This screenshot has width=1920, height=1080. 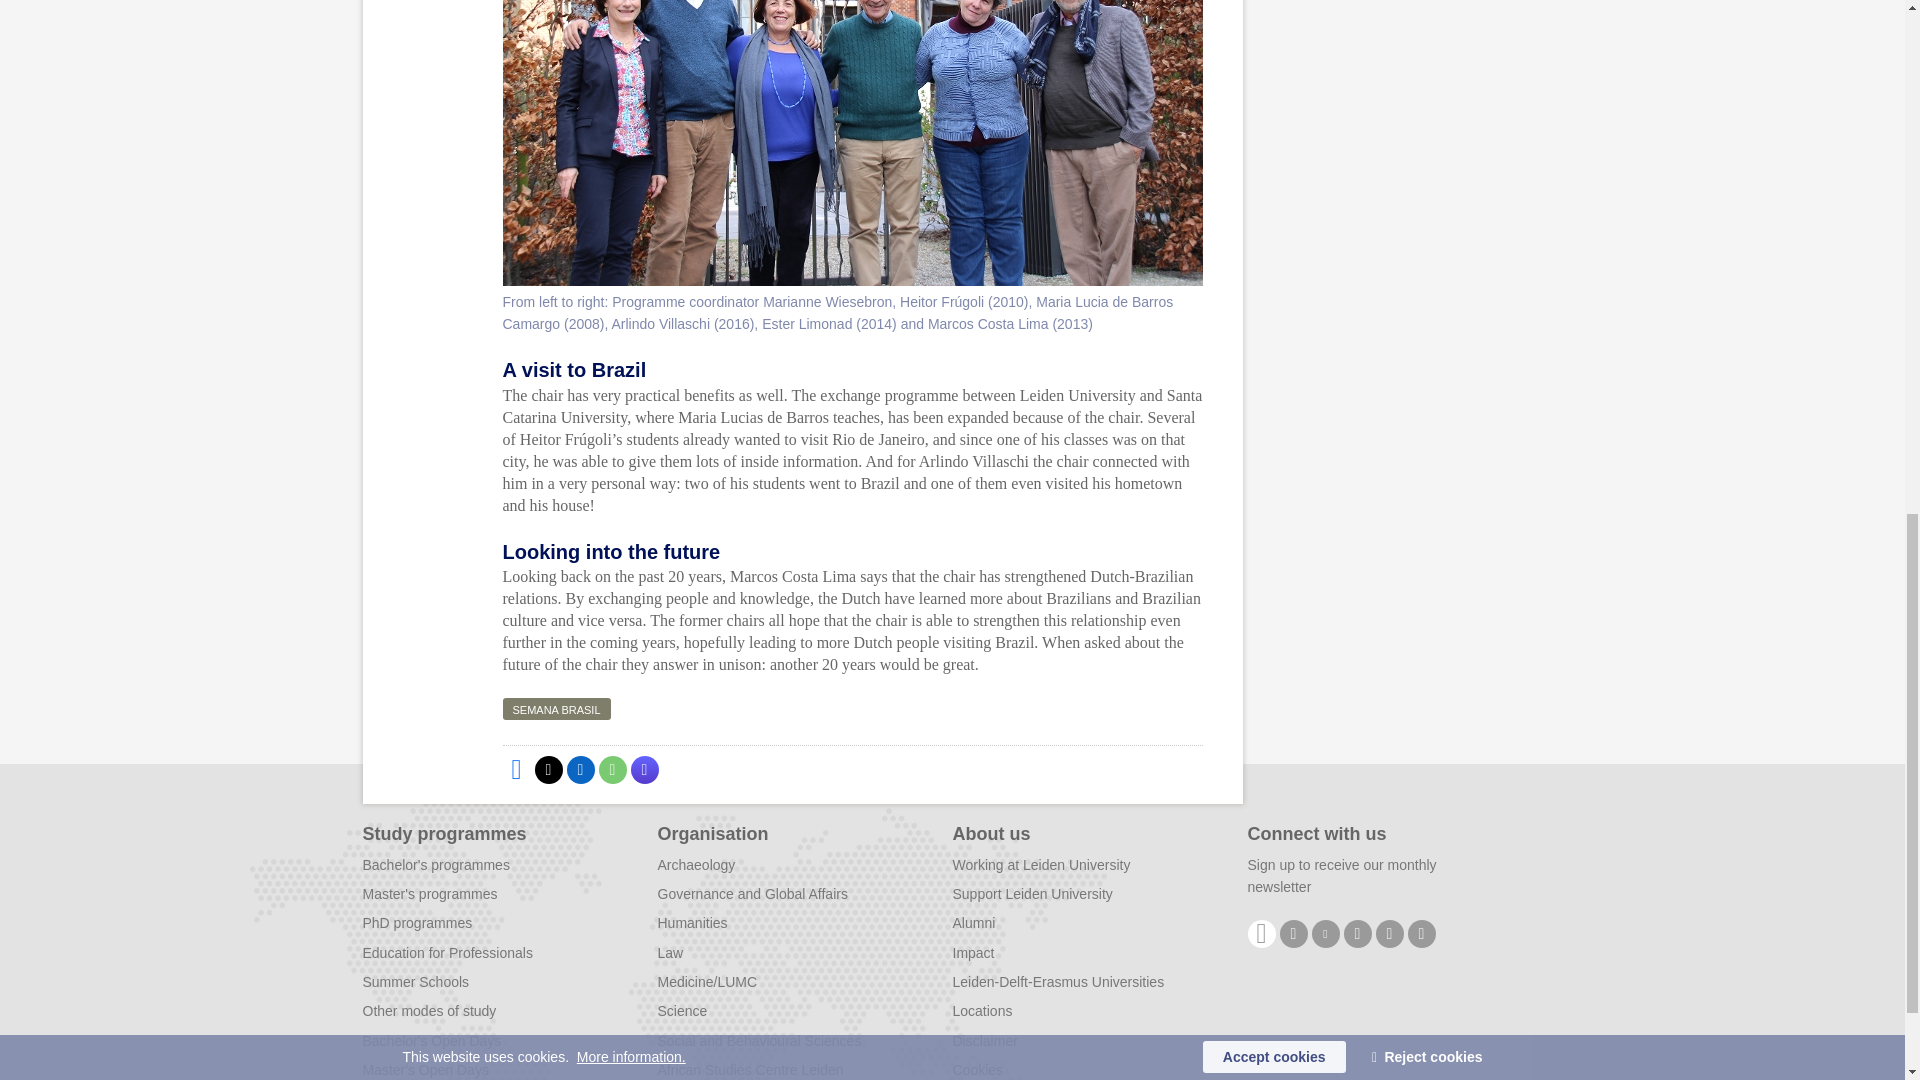 I want to click on Share on Facebook, so click(x=515, y=770).